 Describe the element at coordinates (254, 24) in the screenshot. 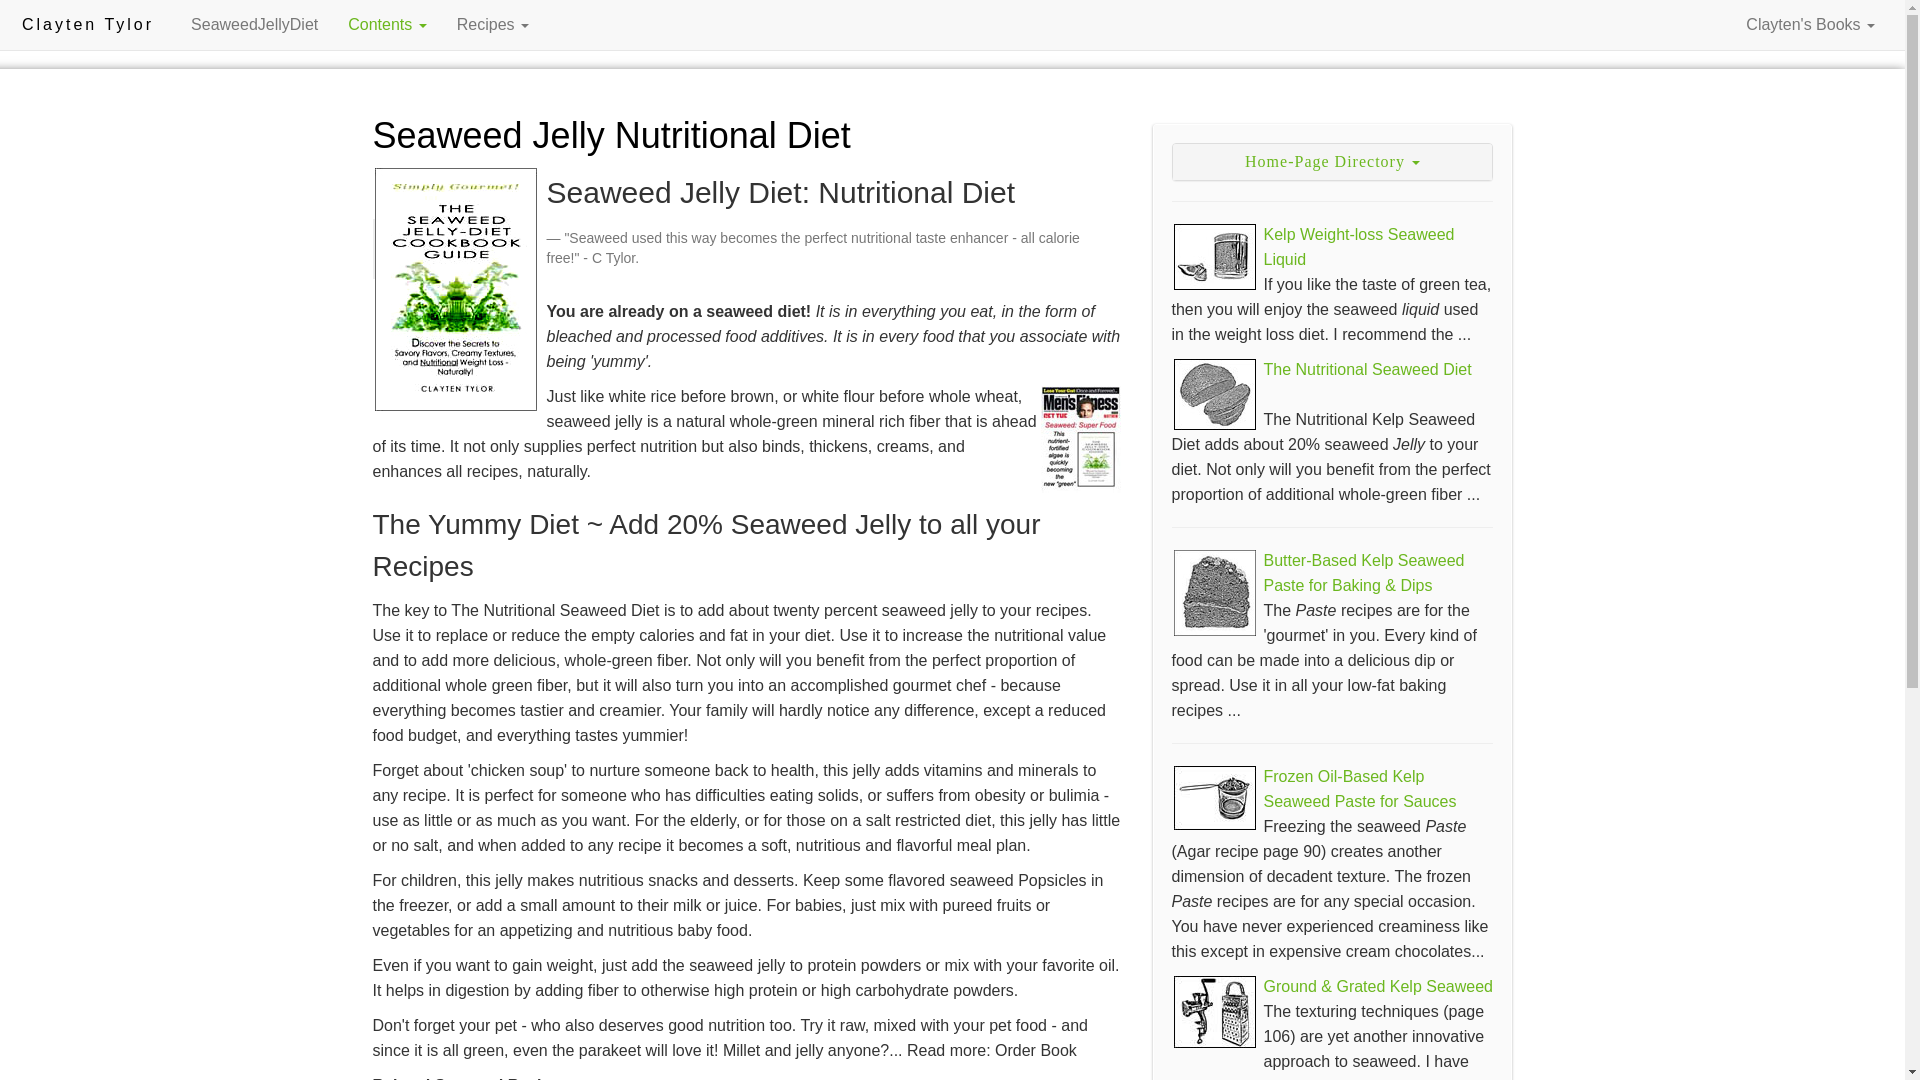

I see `SeaweedJellyDiet` at that location.